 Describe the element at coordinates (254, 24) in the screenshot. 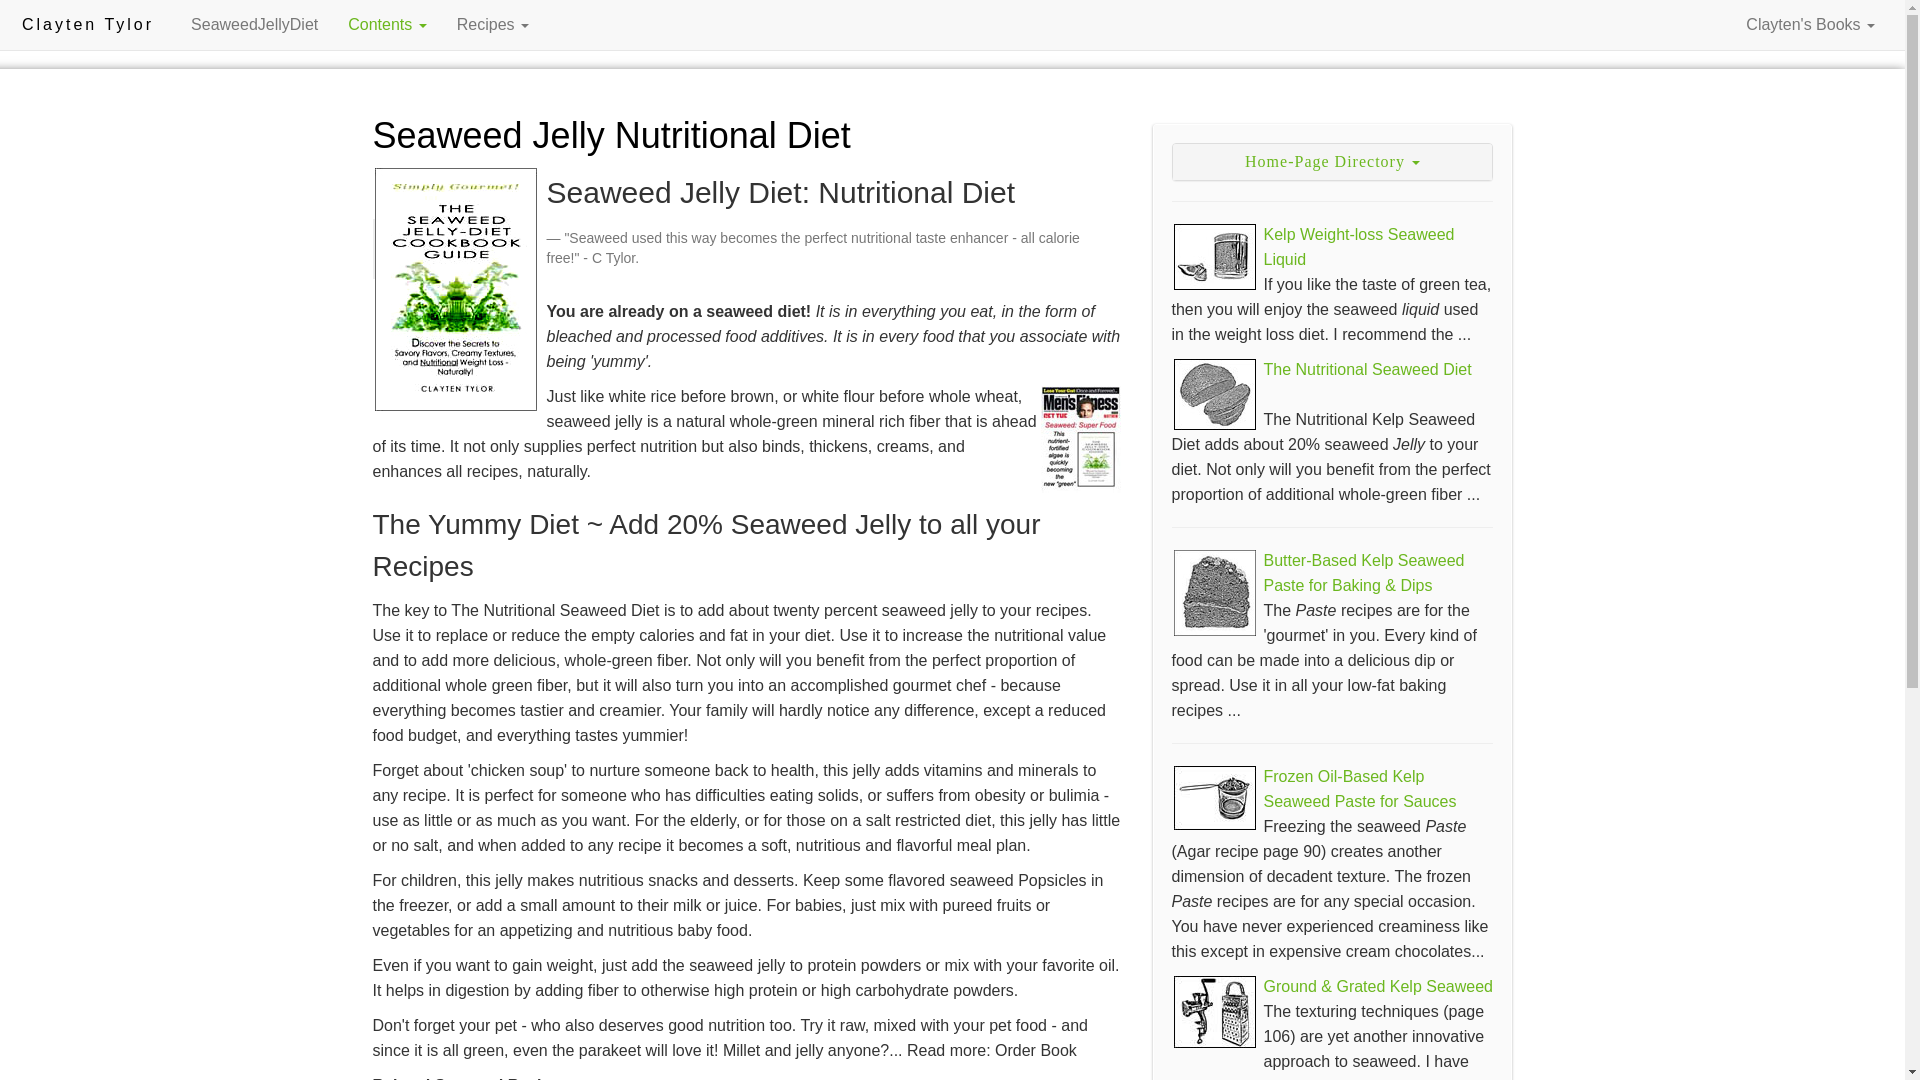

I see `SeaweedJellyDiet` at that location.